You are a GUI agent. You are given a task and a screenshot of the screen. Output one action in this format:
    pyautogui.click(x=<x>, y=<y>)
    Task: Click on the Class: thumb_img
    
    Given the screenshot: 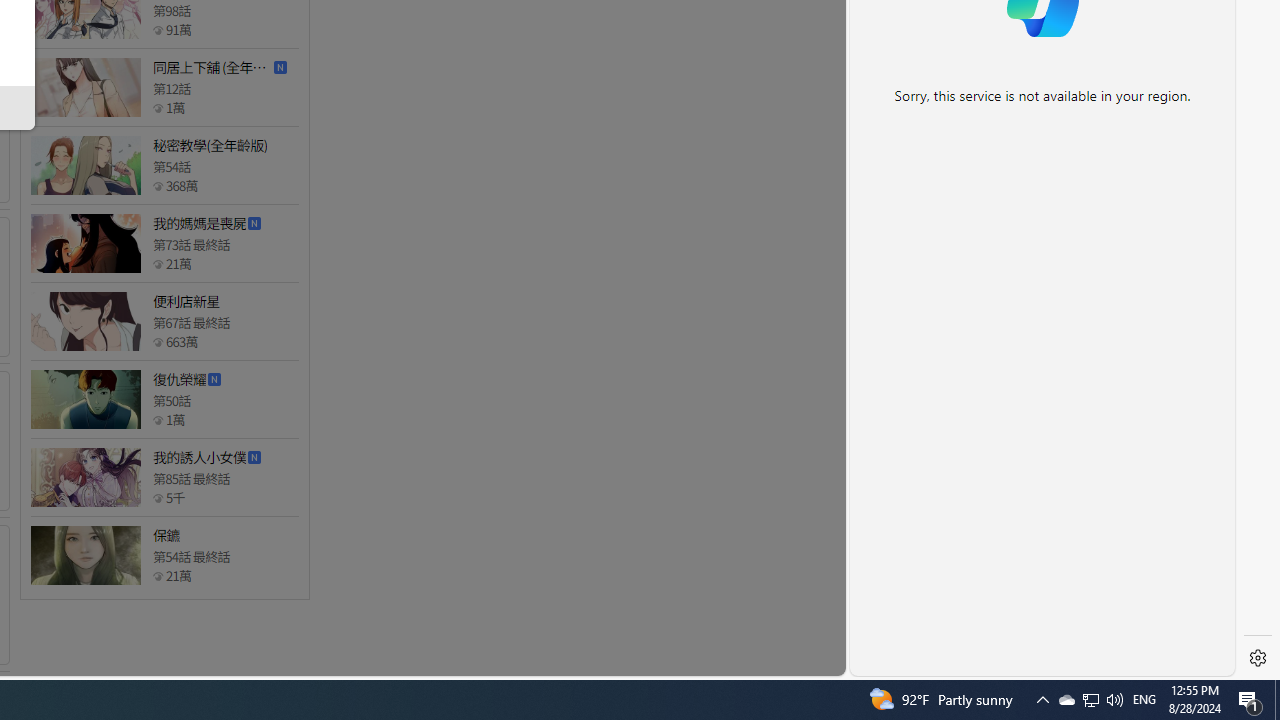 What is the action you would take?
    pyautogui.click(x=85, y=555)
    